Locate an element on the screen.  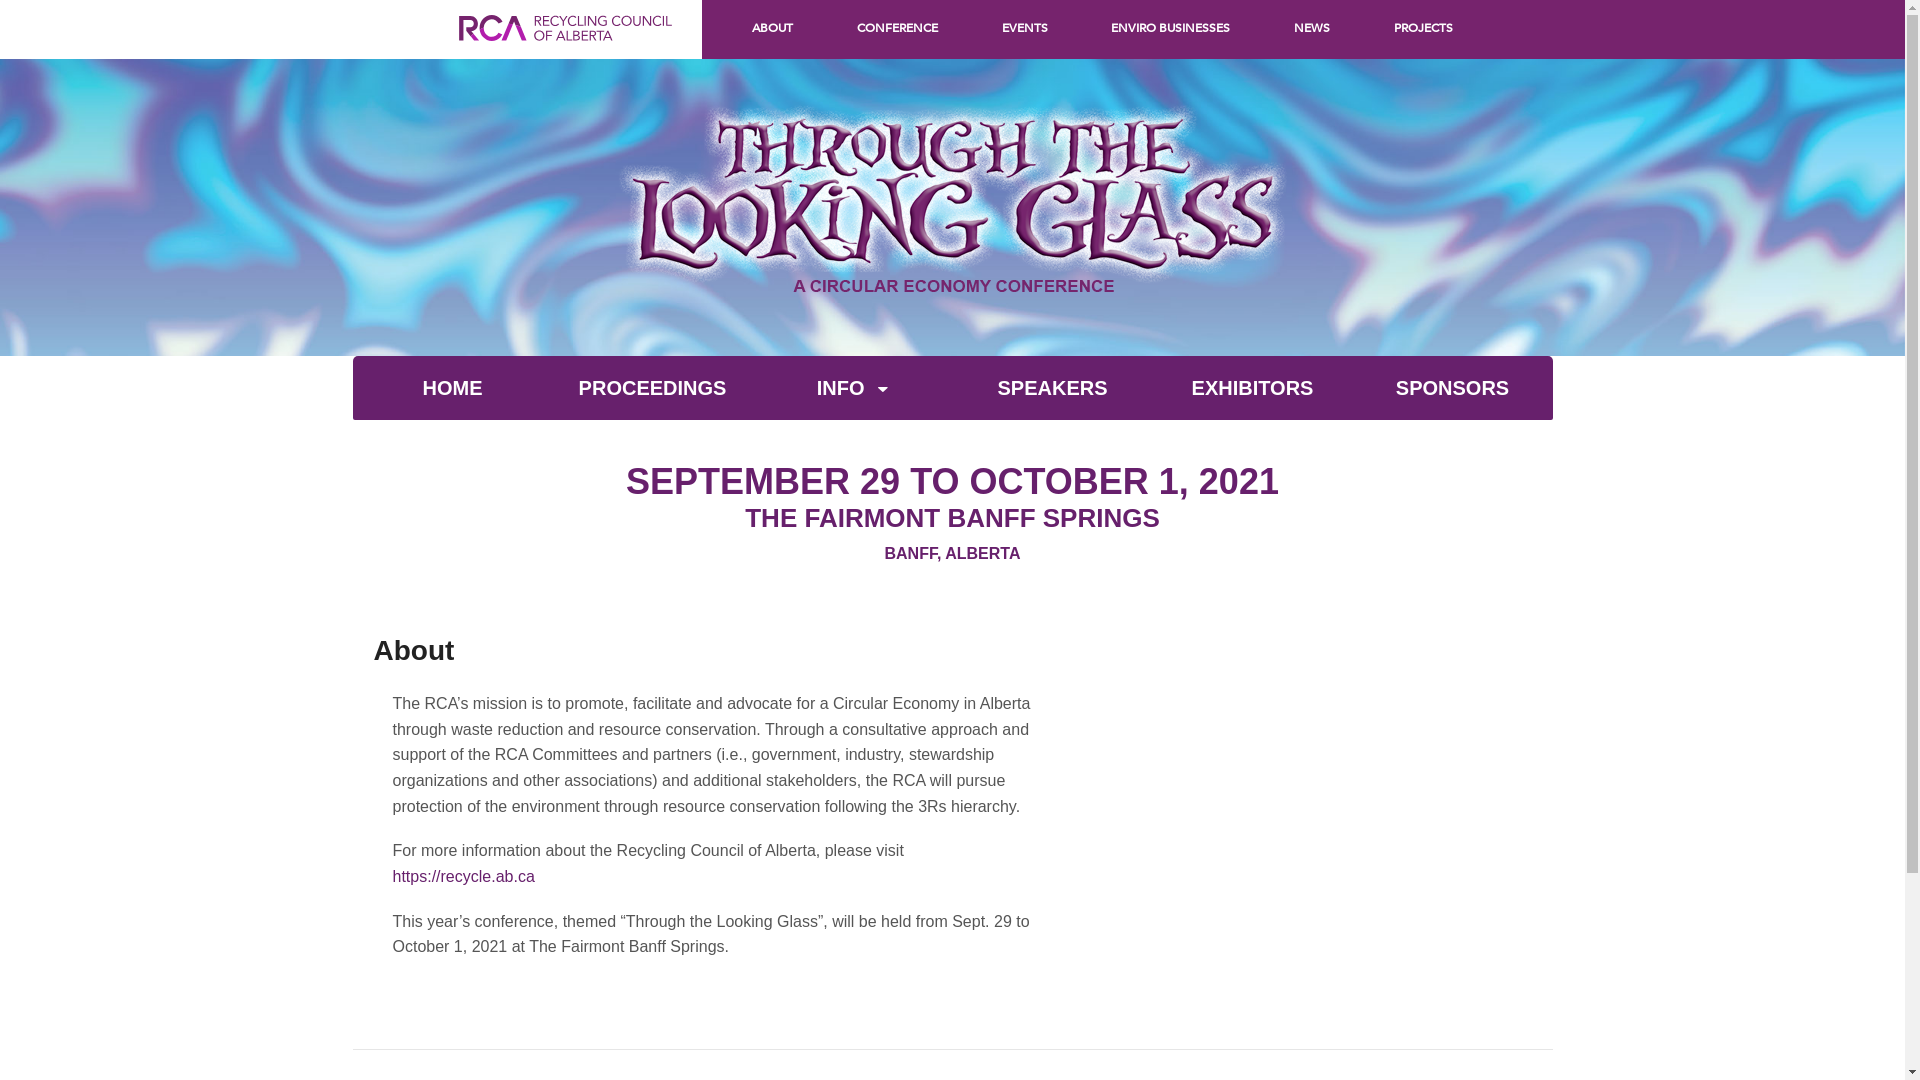
PROCEEDINGS is located at coordinates (652, 388).